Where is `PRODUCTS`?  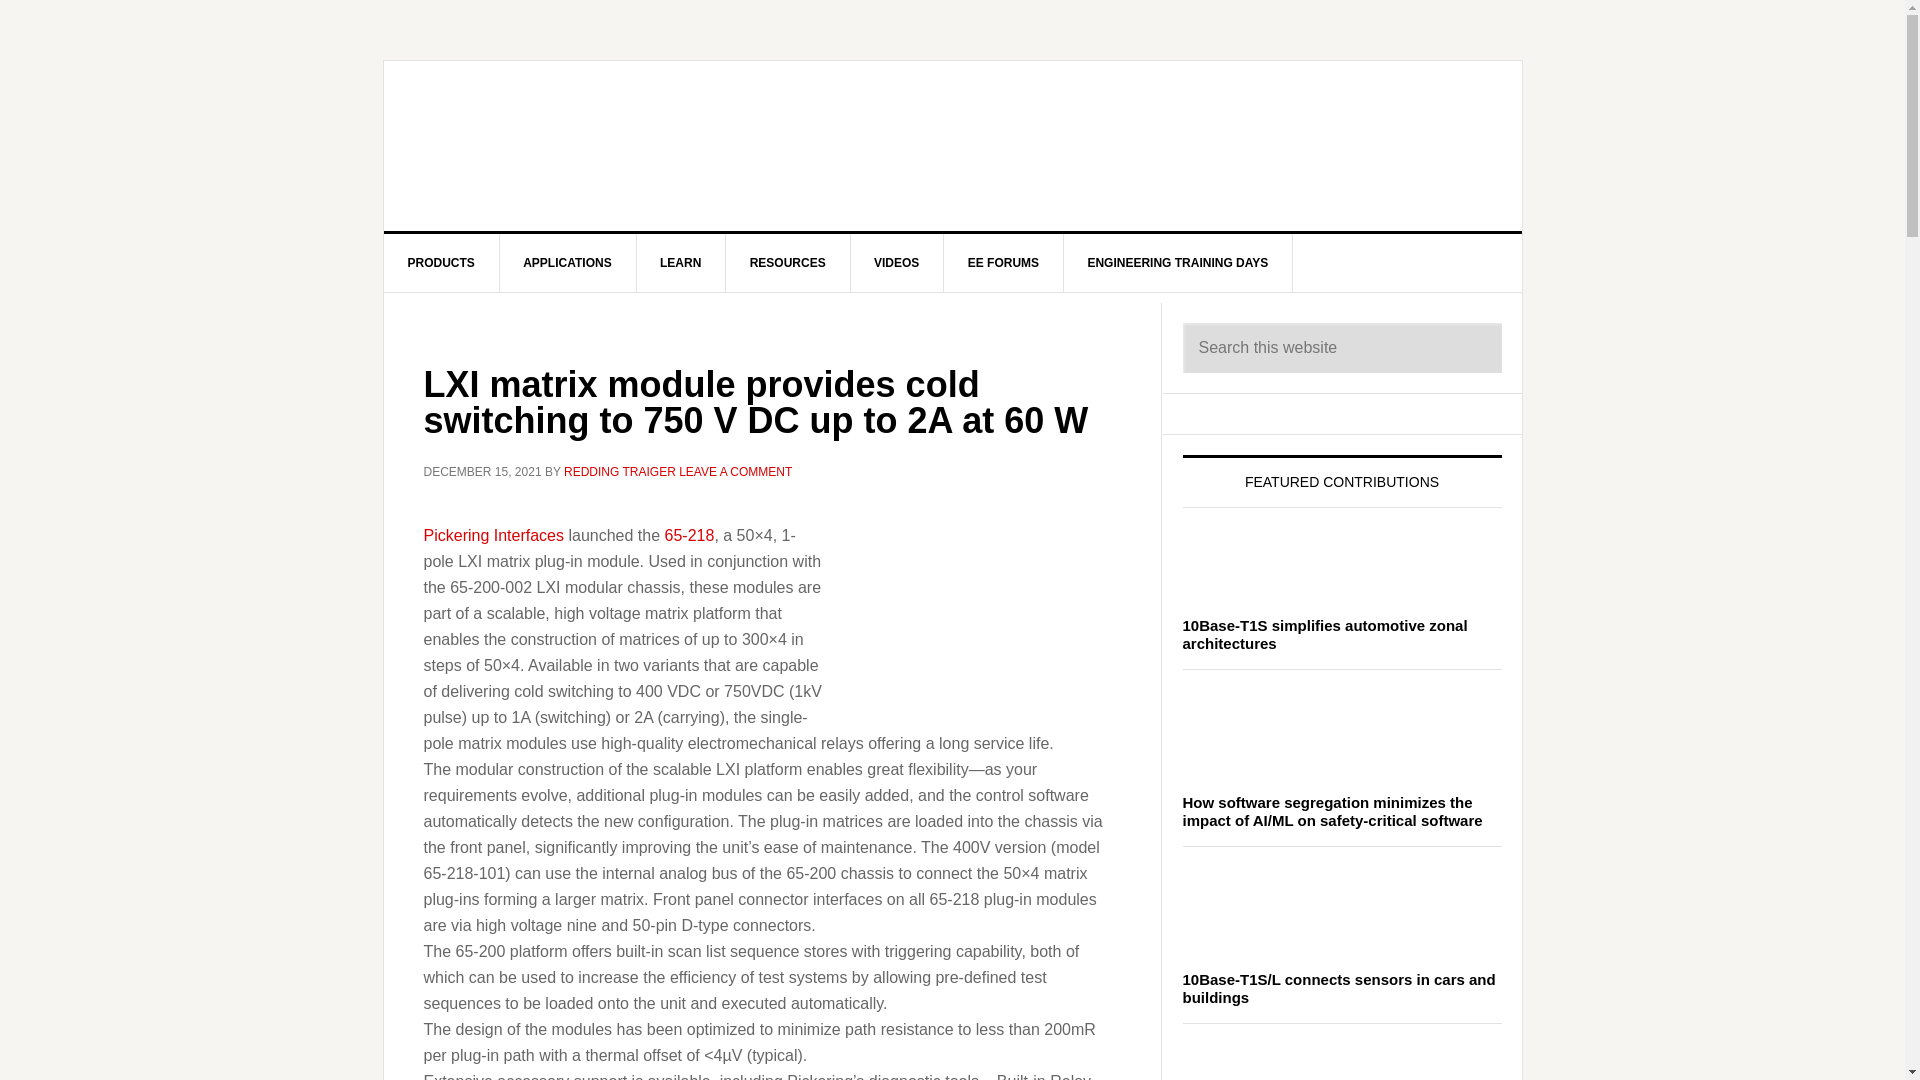 PRODUCTS is located at coordinates (442, 262).